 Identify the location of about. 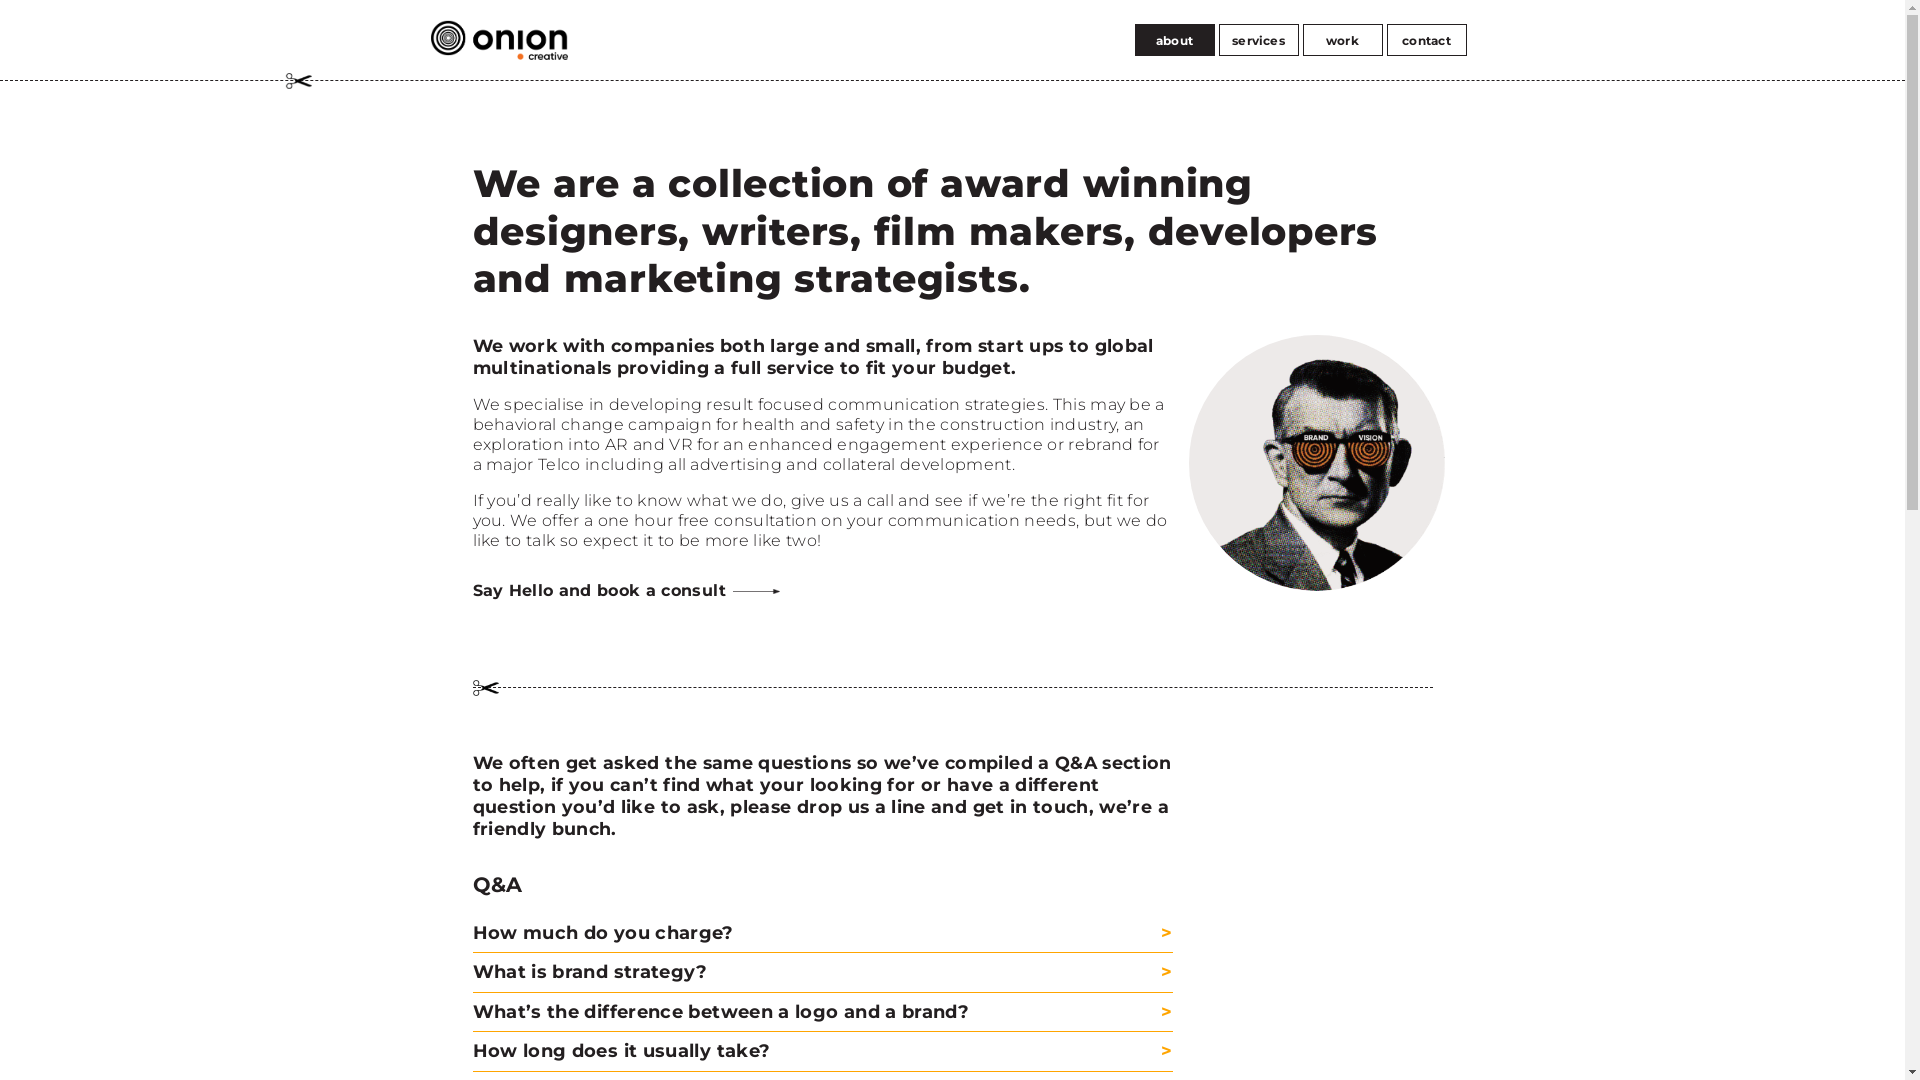
(1174, 40).